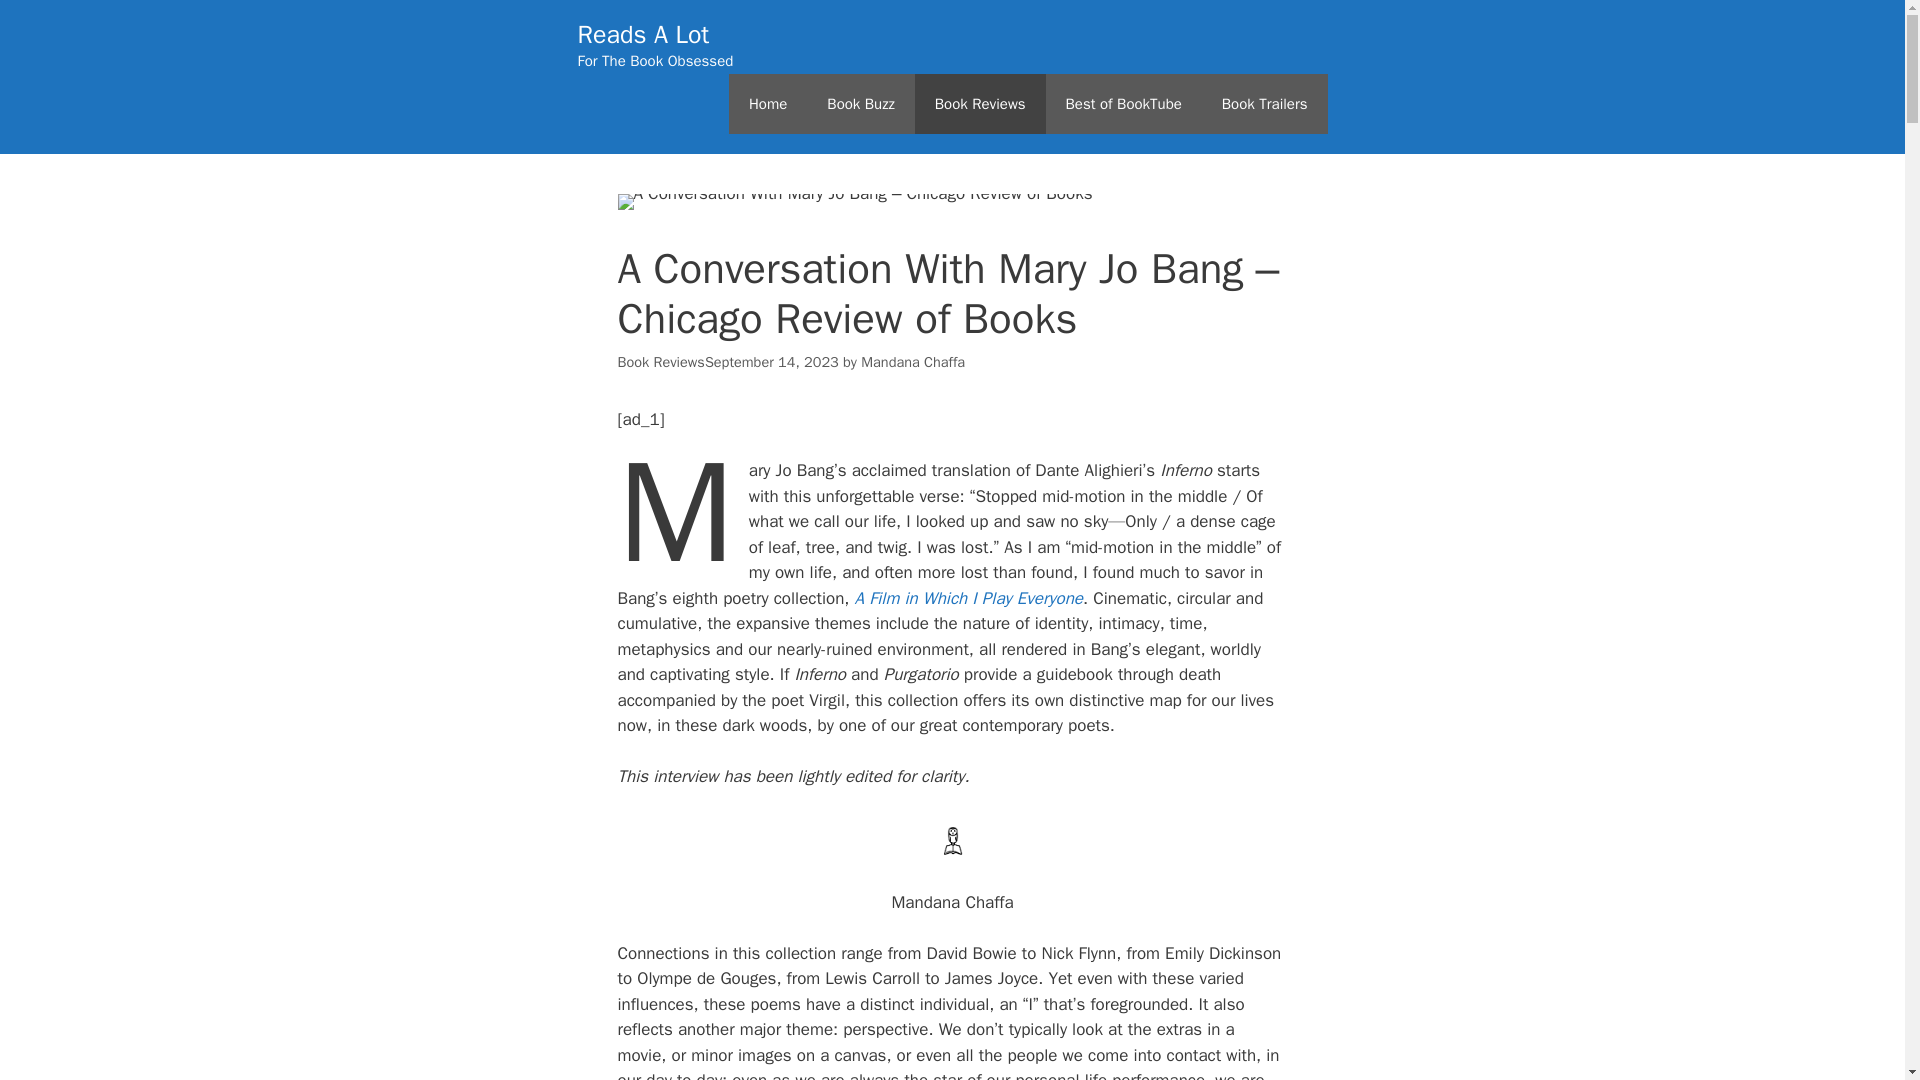 This screenshot has height=1080, width=1920. What do you see at coordinates (1264, 104) in the screenshot?
I see `Book Trailers` at bounding box center [1264, 104].